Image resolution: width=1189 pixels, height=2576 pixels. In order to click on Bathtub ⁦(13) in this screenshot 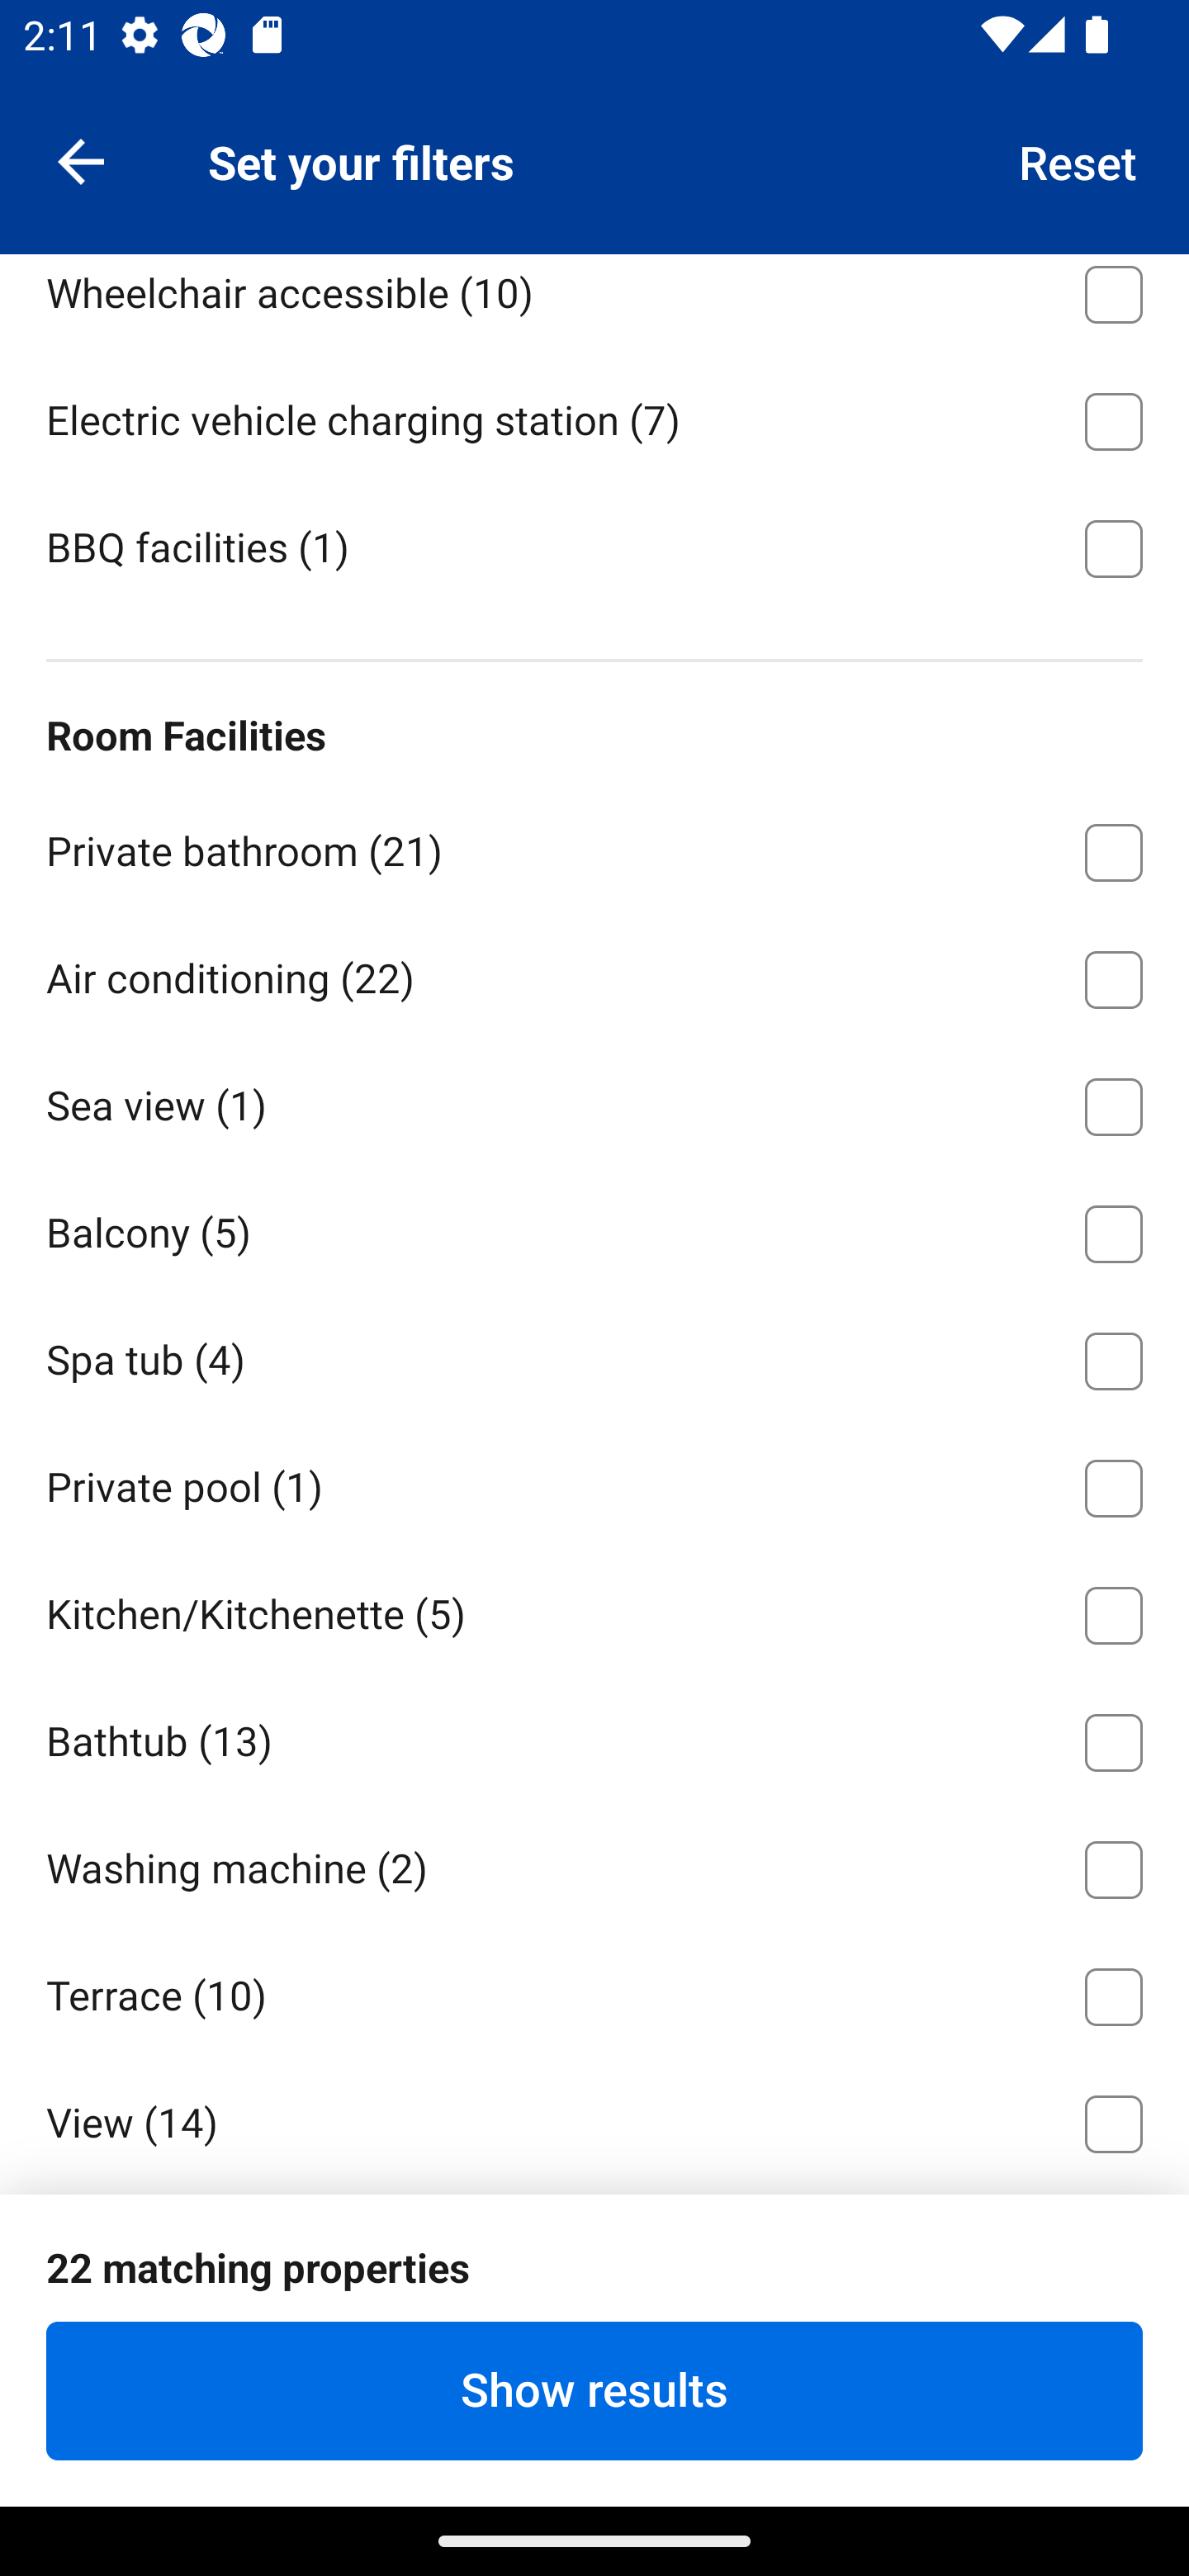, I will do `click(594, 1737)`.